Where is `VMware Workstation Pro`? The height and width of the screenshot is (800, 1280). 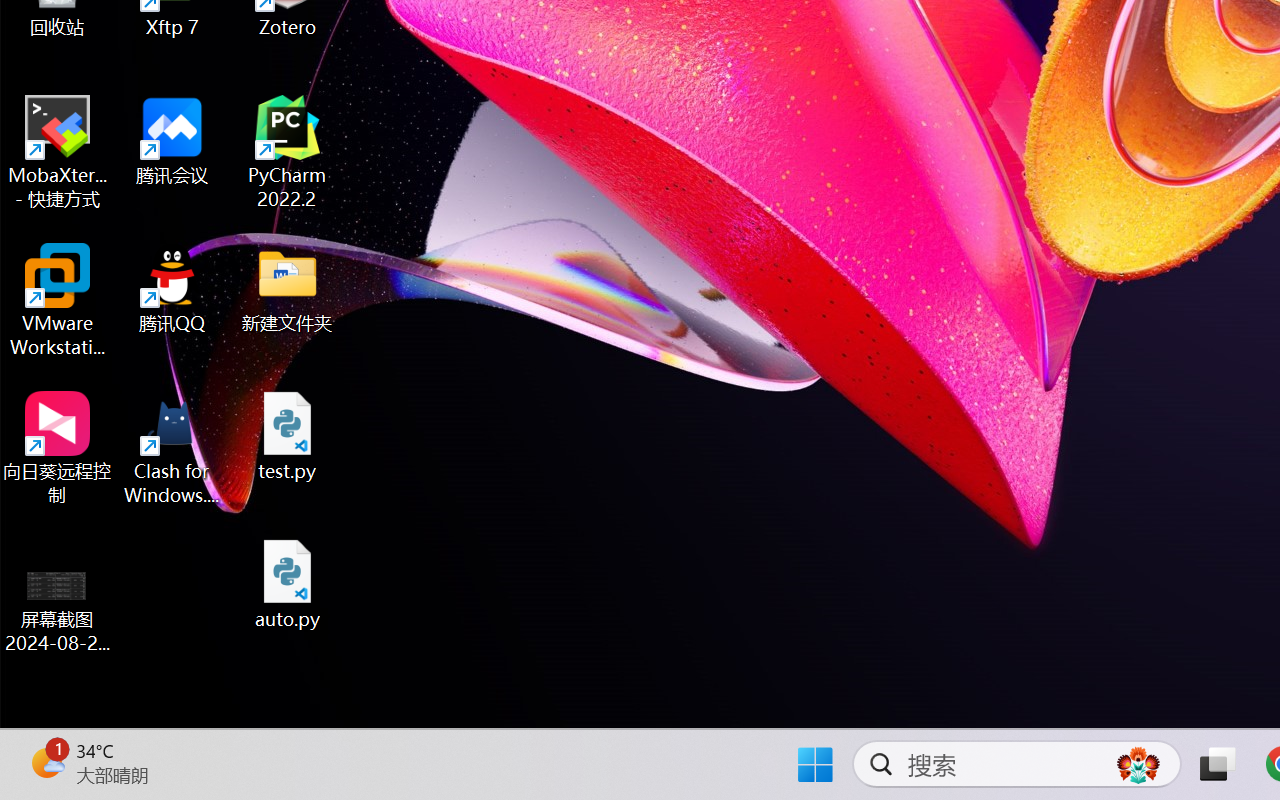
VMware Workstation Pro is located at coordinates (58, 300).